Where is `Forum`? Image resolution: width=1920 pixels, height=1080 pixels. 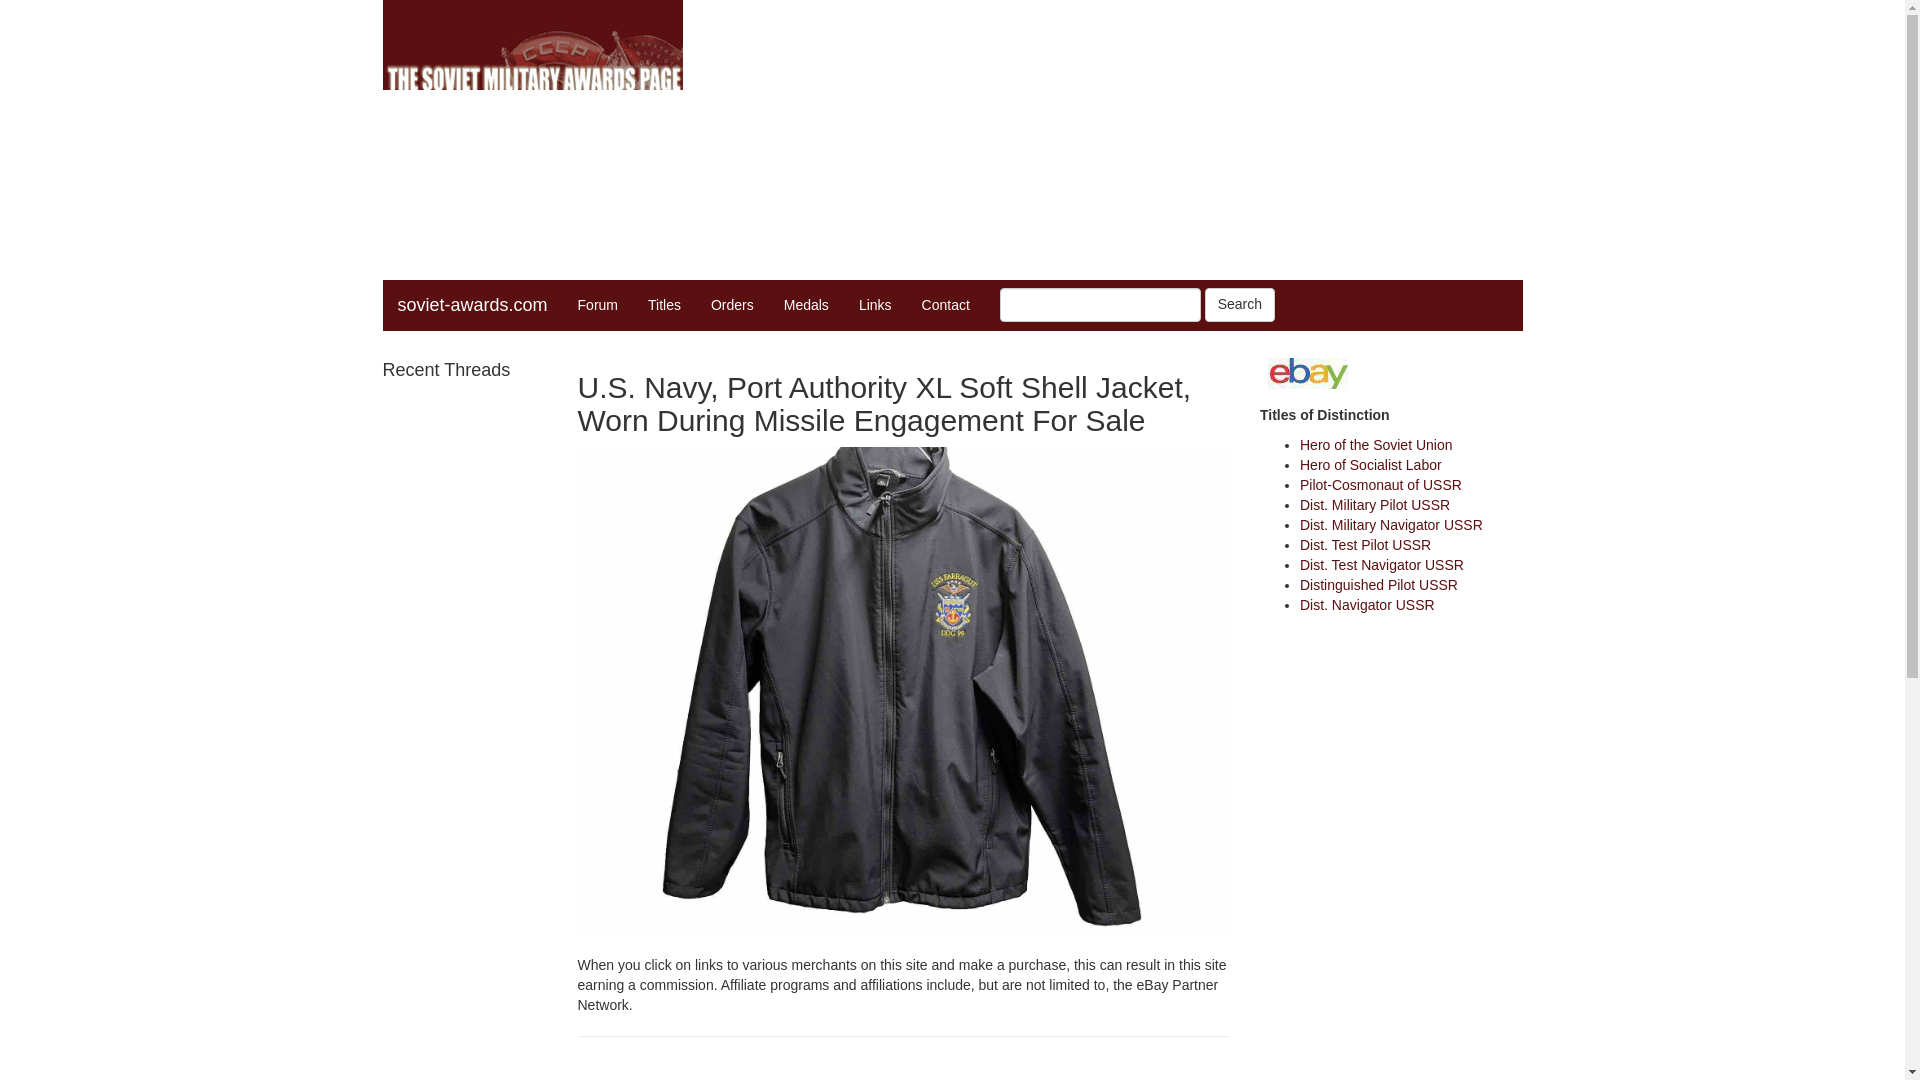
Forum is located at coordinates (598, 304).